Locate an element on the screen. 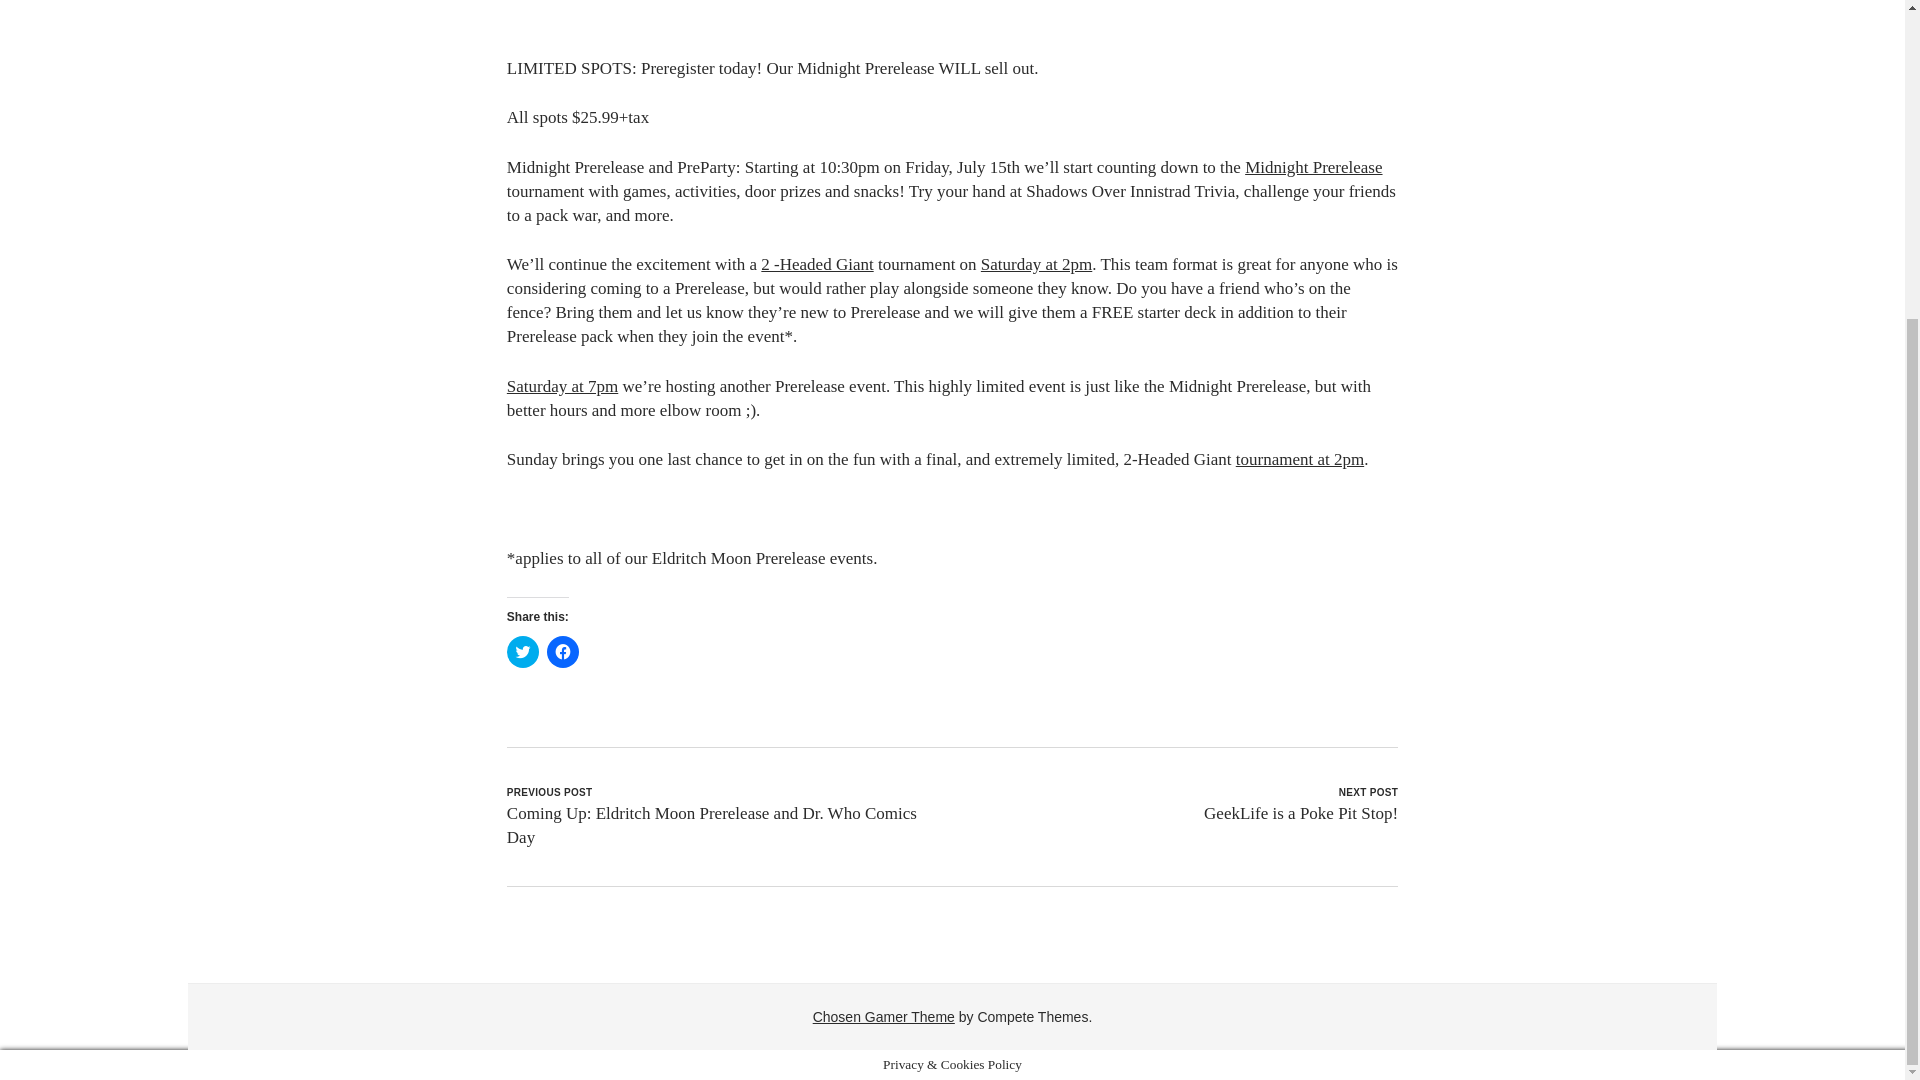  Click to share on Facebook is located at coordinates (563, 652).